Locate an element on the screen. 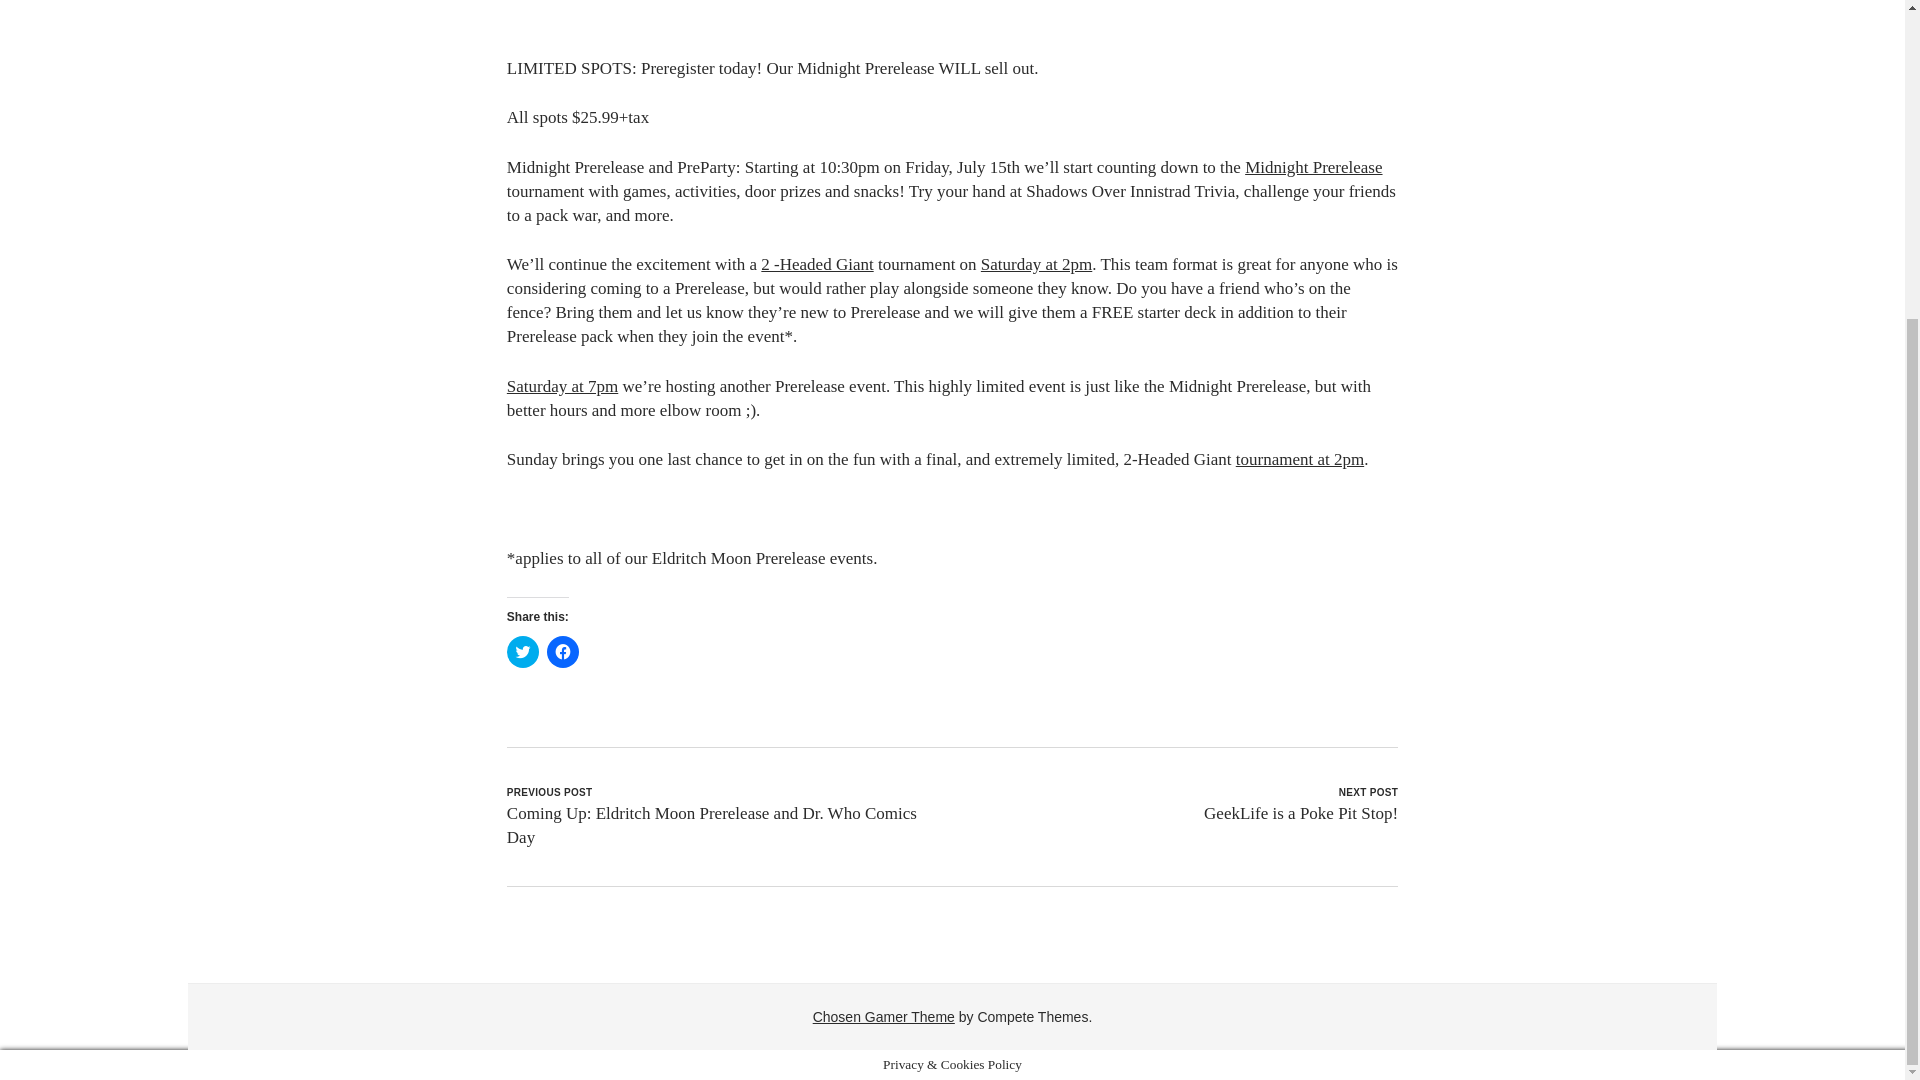  Click to share on Facebook is located at coordinates (563, 652).